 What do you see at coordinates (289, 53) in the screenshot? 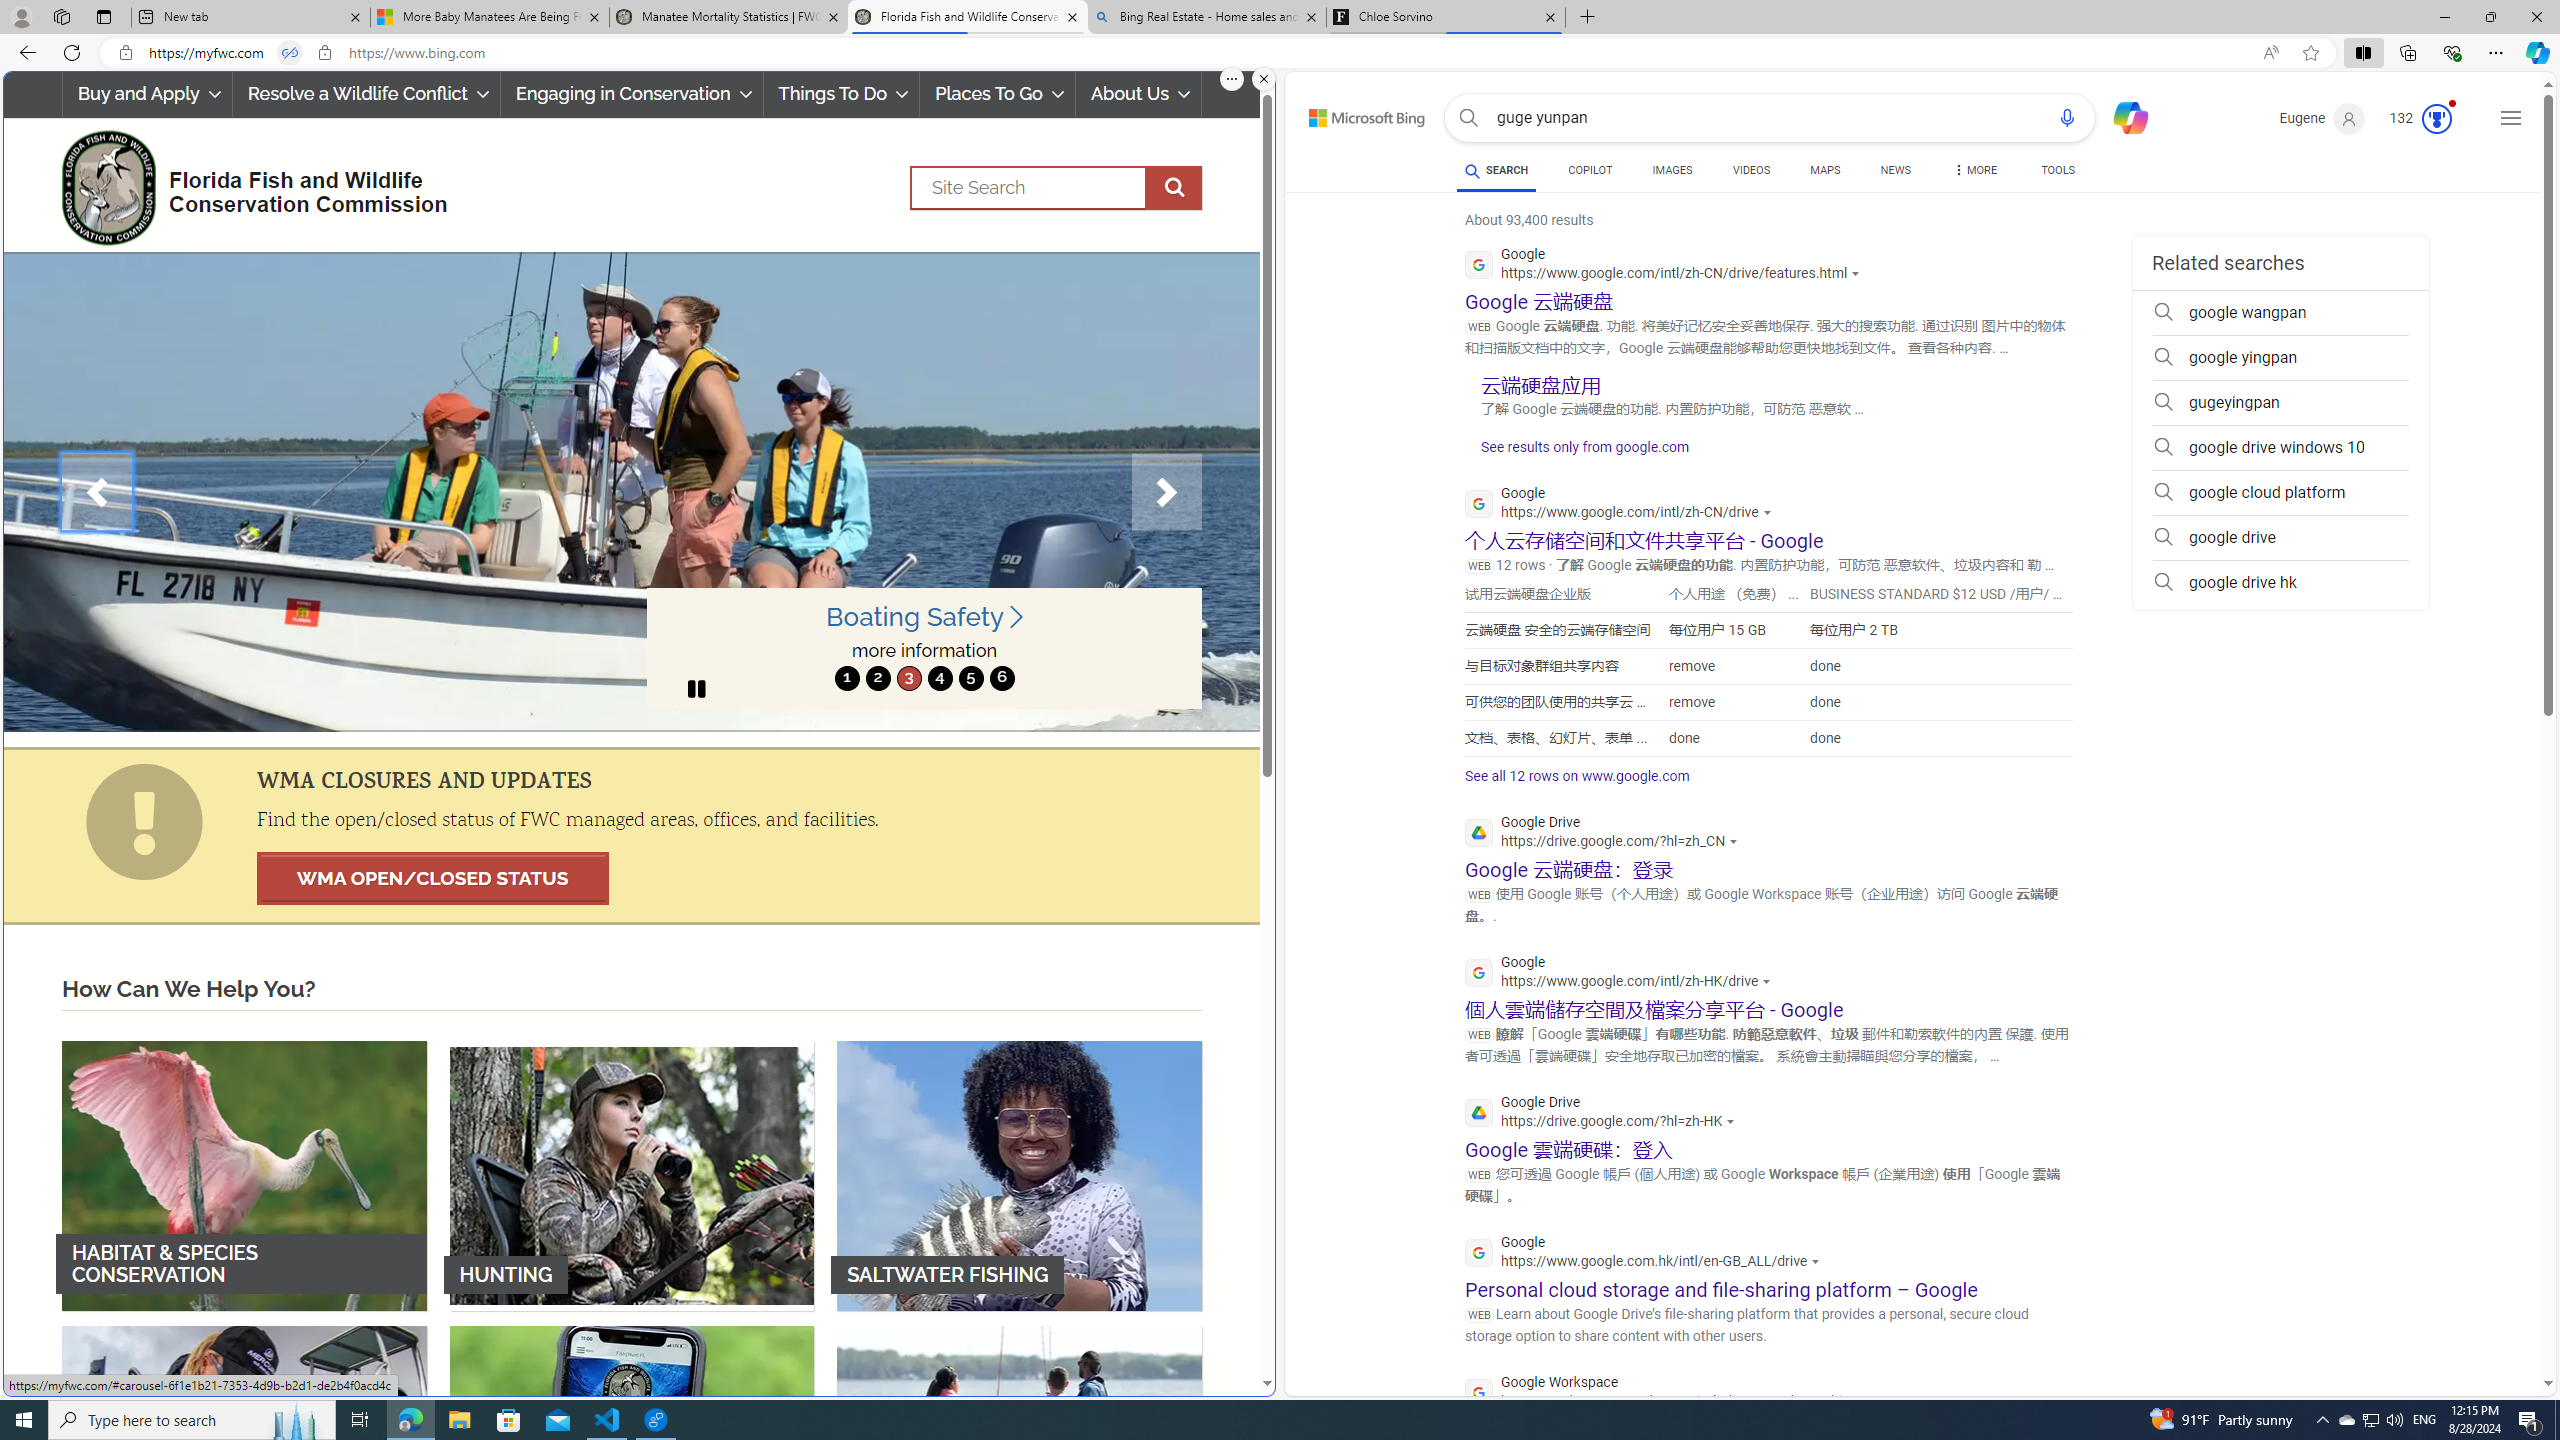
I see `Tabs in split screen` at bounding box center [289, 53].